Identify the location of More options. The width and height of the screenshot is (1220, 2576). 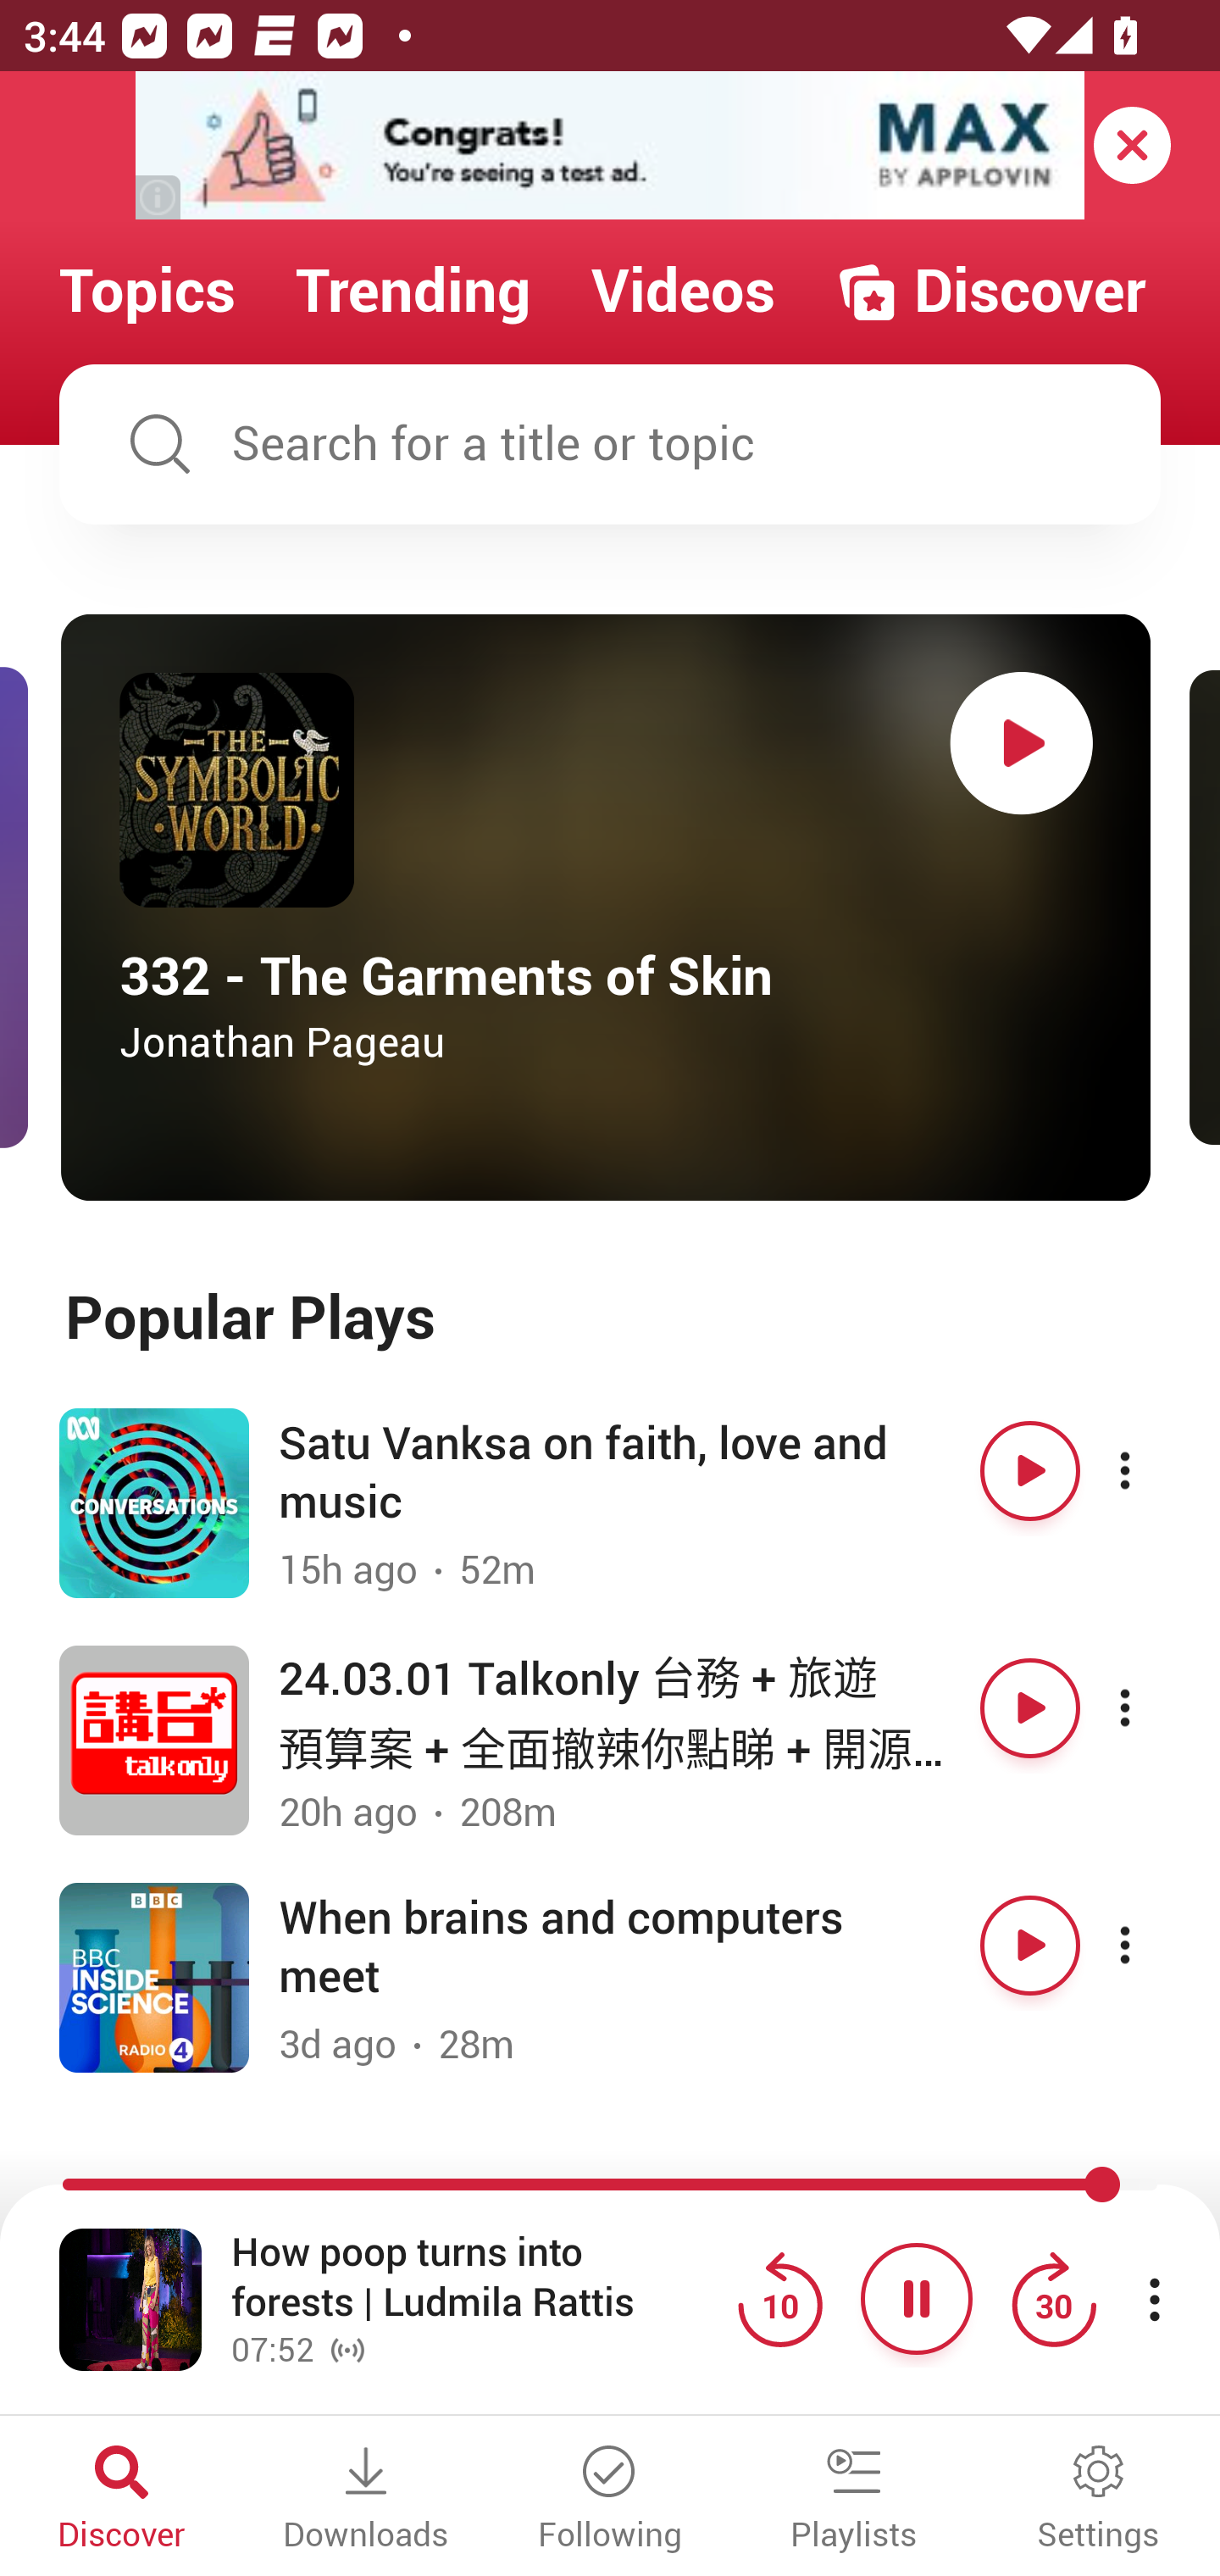
(1154, 1707).